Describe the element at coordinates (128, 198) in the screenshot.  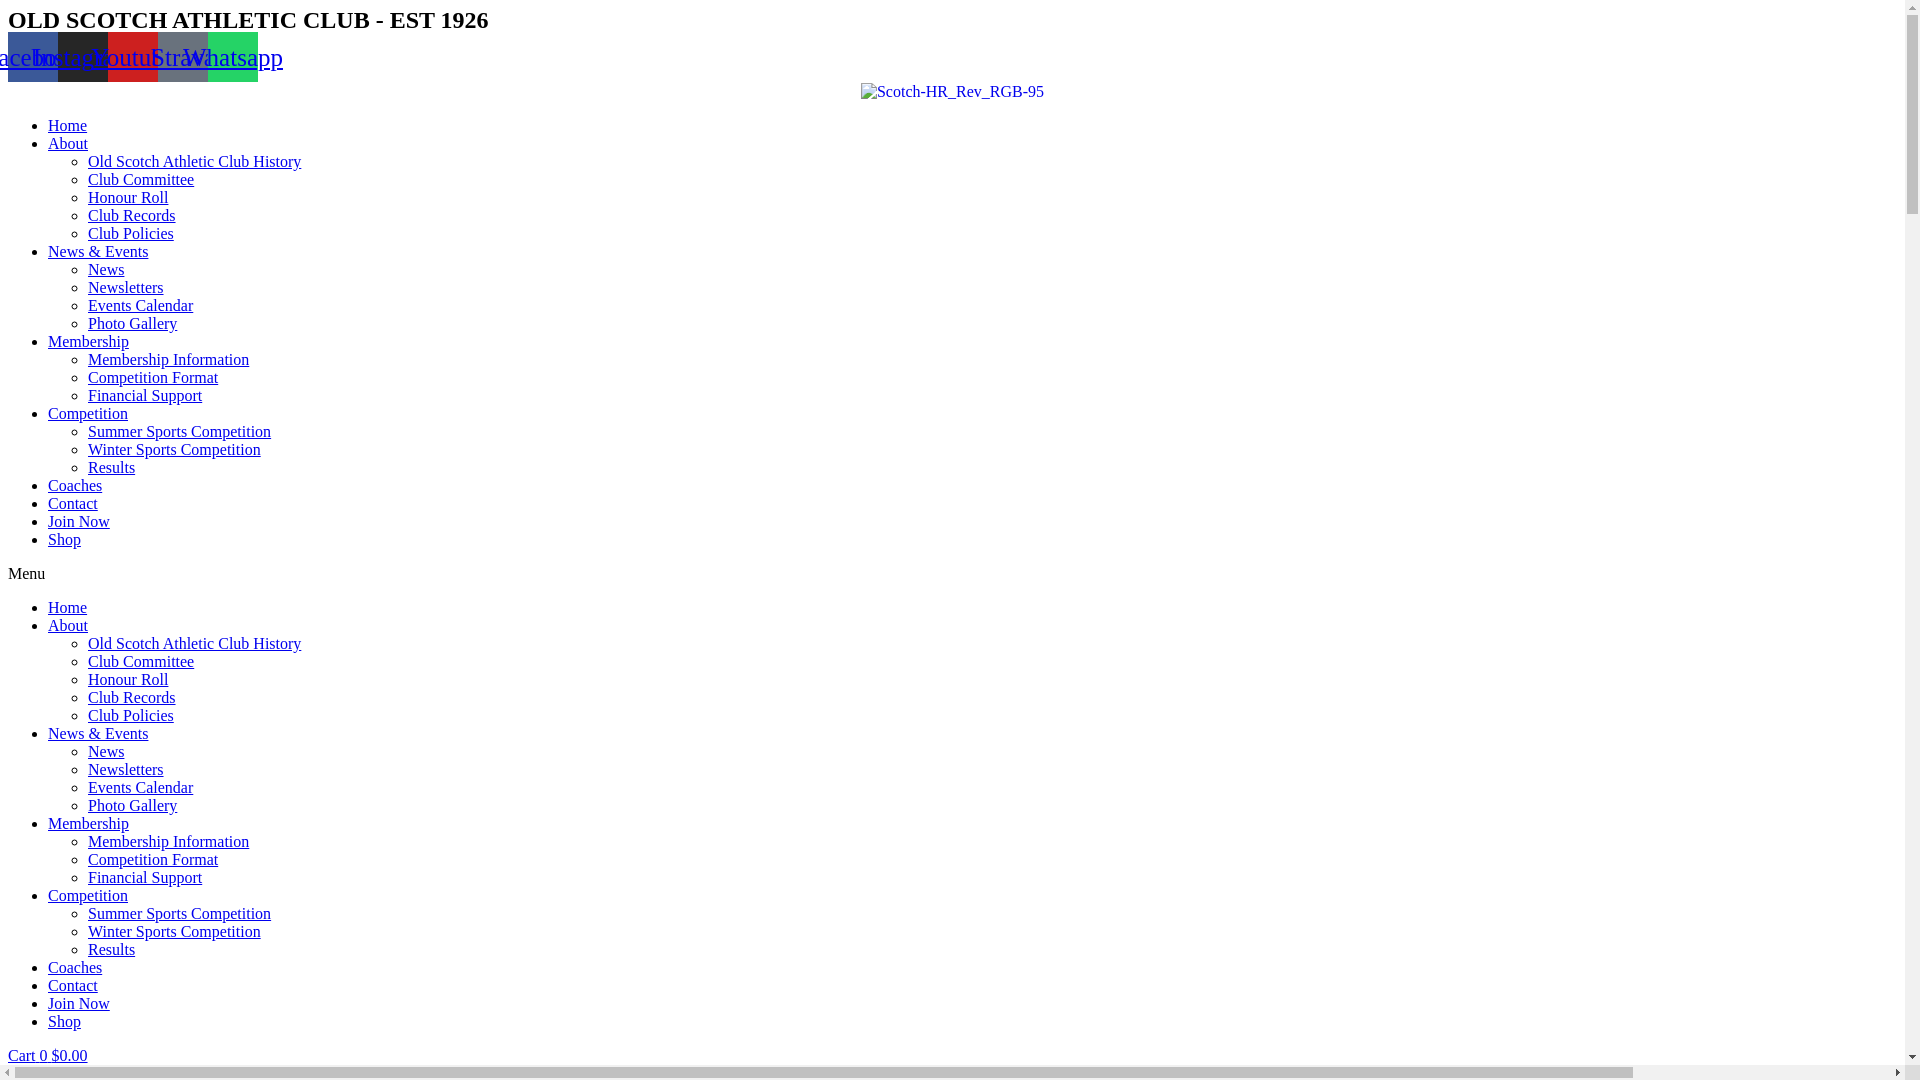
I see `Honour Roll` at that location.